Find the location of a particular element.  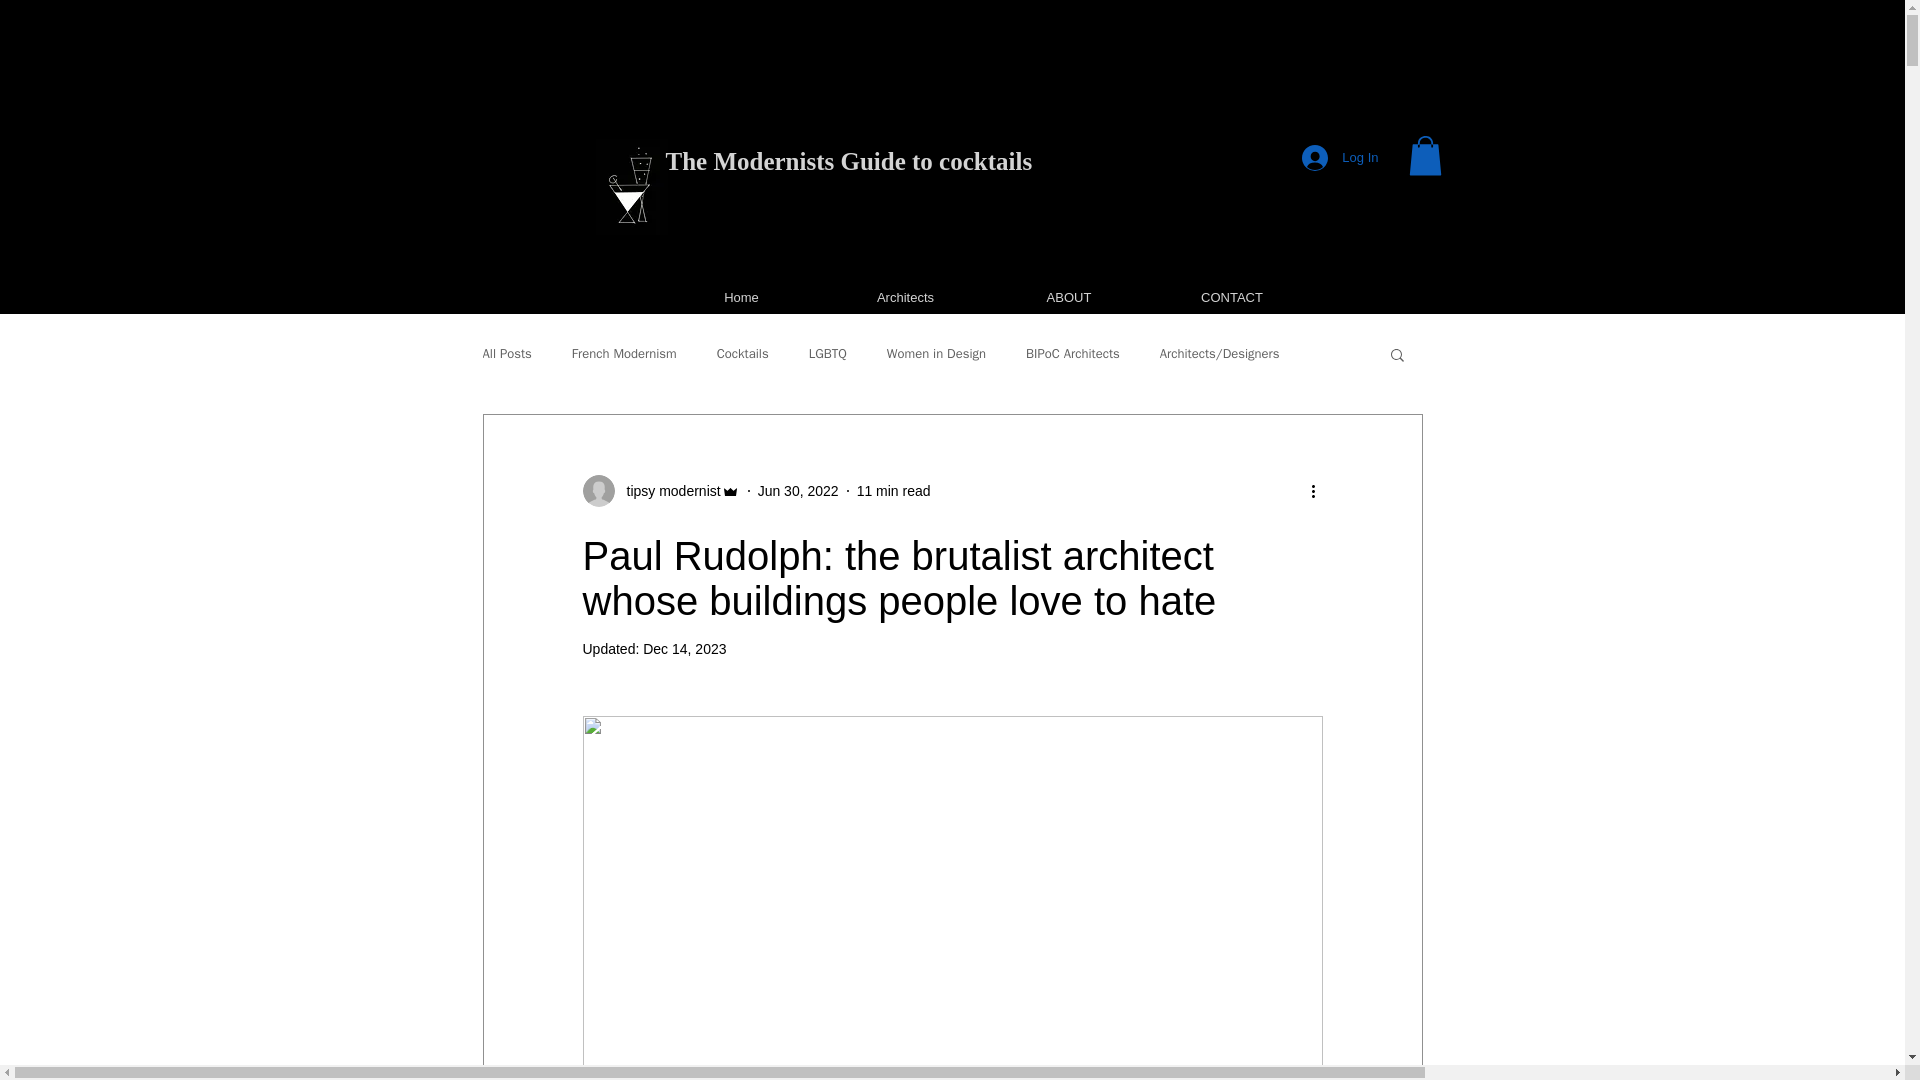

All Posts is located at coordinates (506, 353).